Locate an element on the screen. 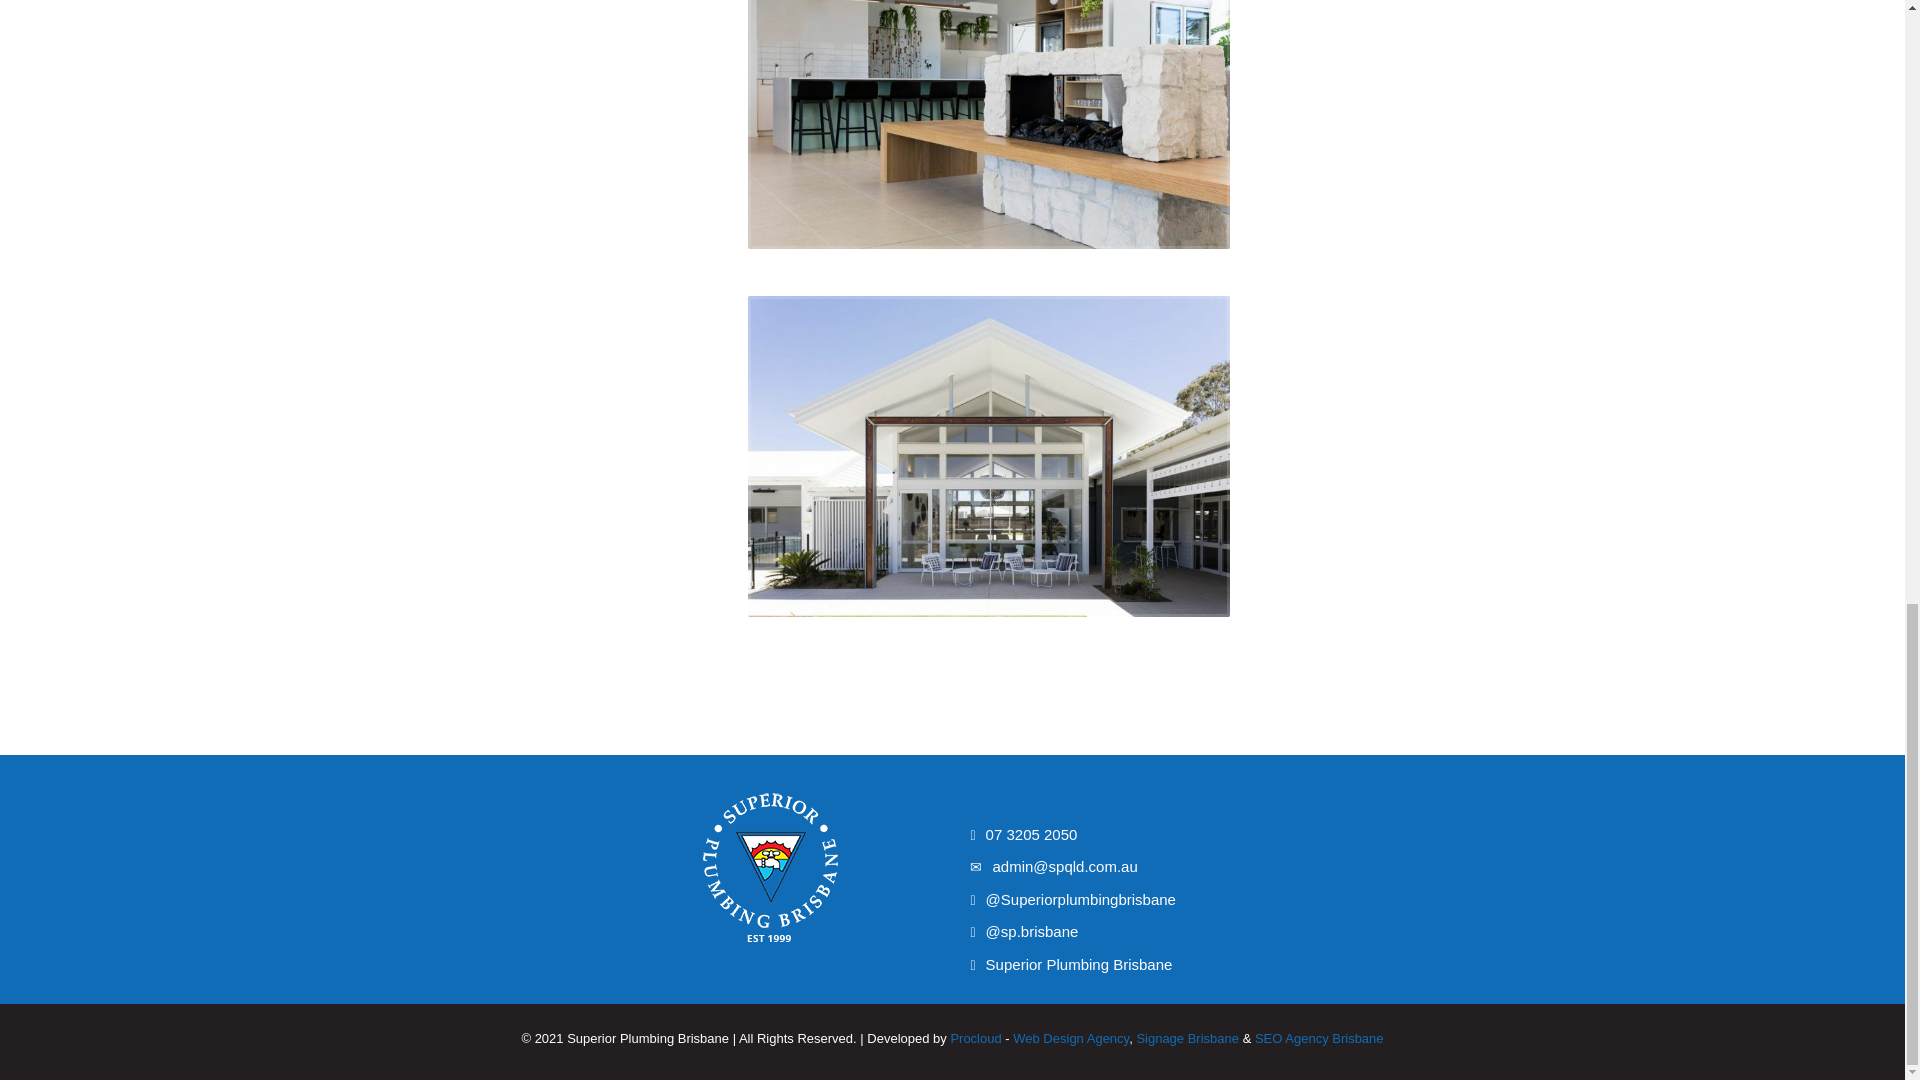 Image resolution: width=1920 pixels, height=1080 pixels. Web Design Agency is located at coordinates (1070, 1038).